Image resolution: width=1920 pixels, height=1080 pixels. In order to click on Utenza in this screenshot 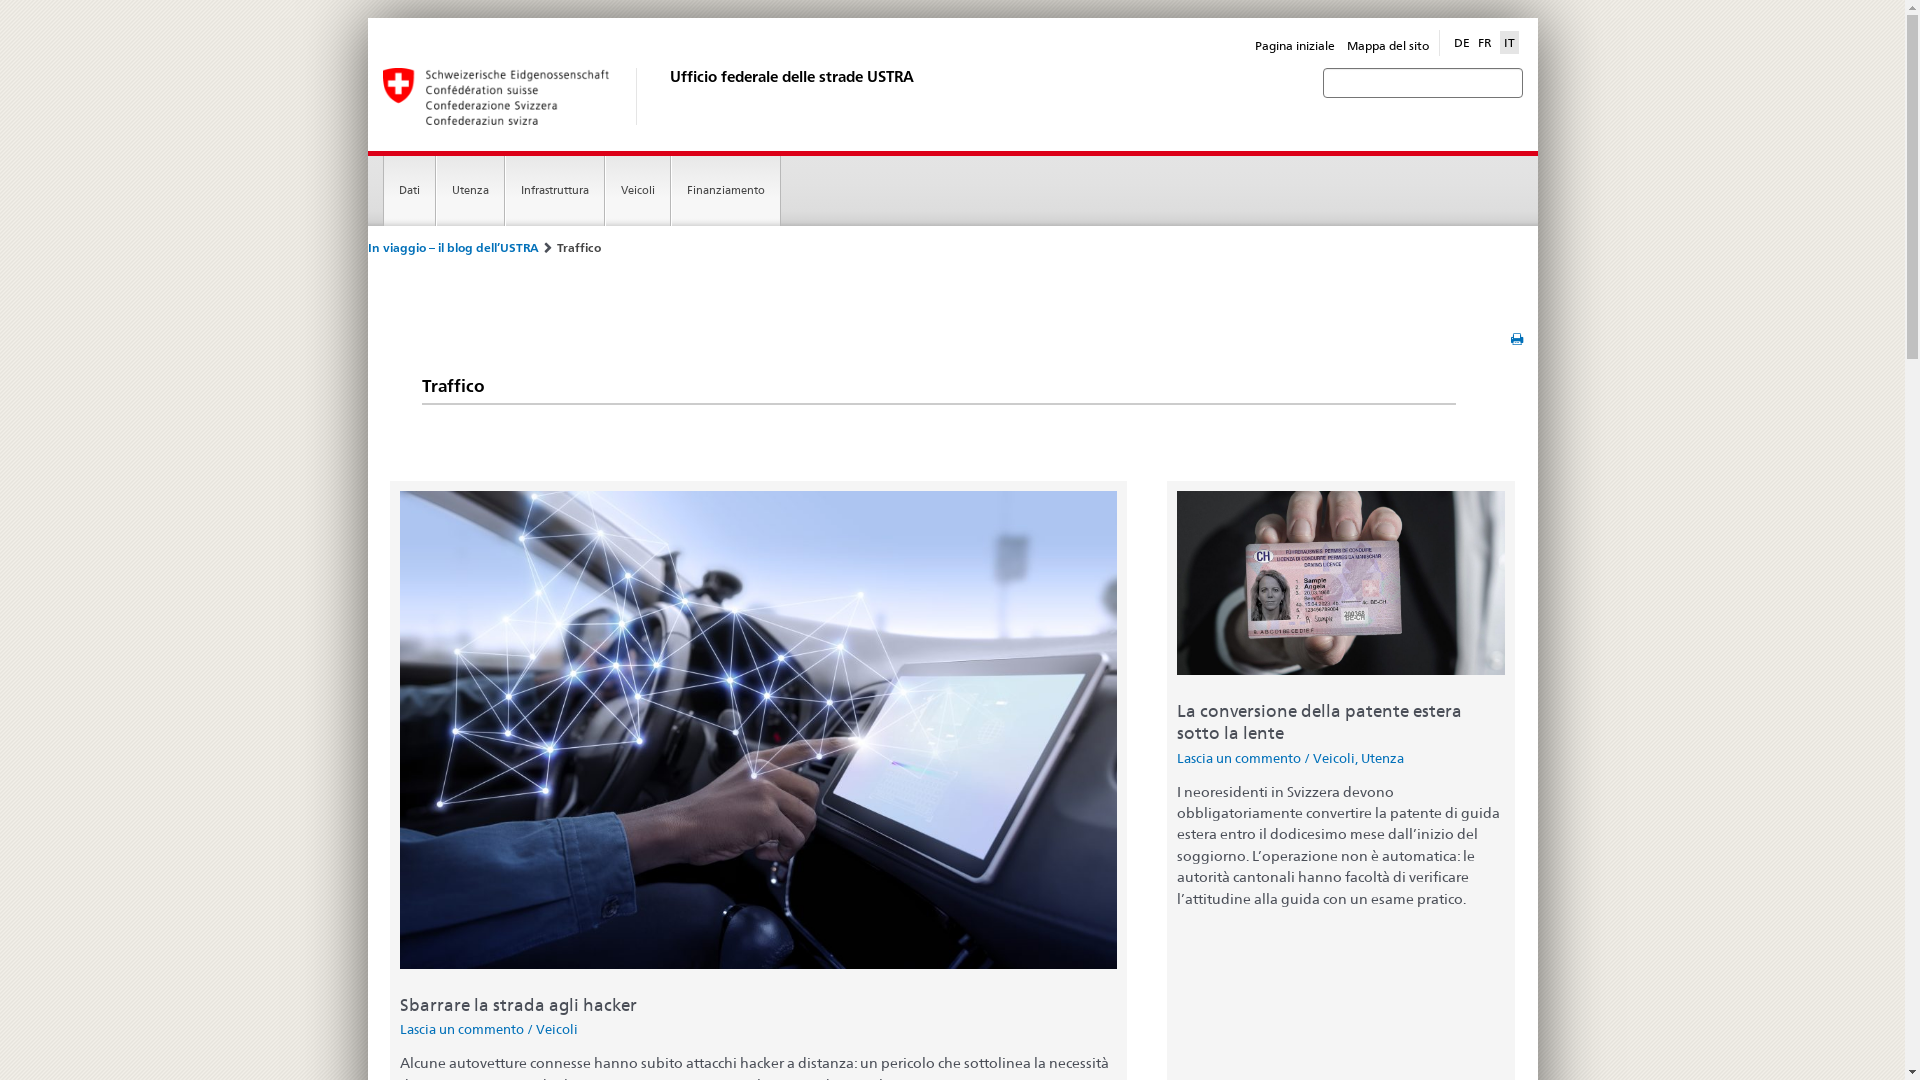, I will do `click(470, 190)`.